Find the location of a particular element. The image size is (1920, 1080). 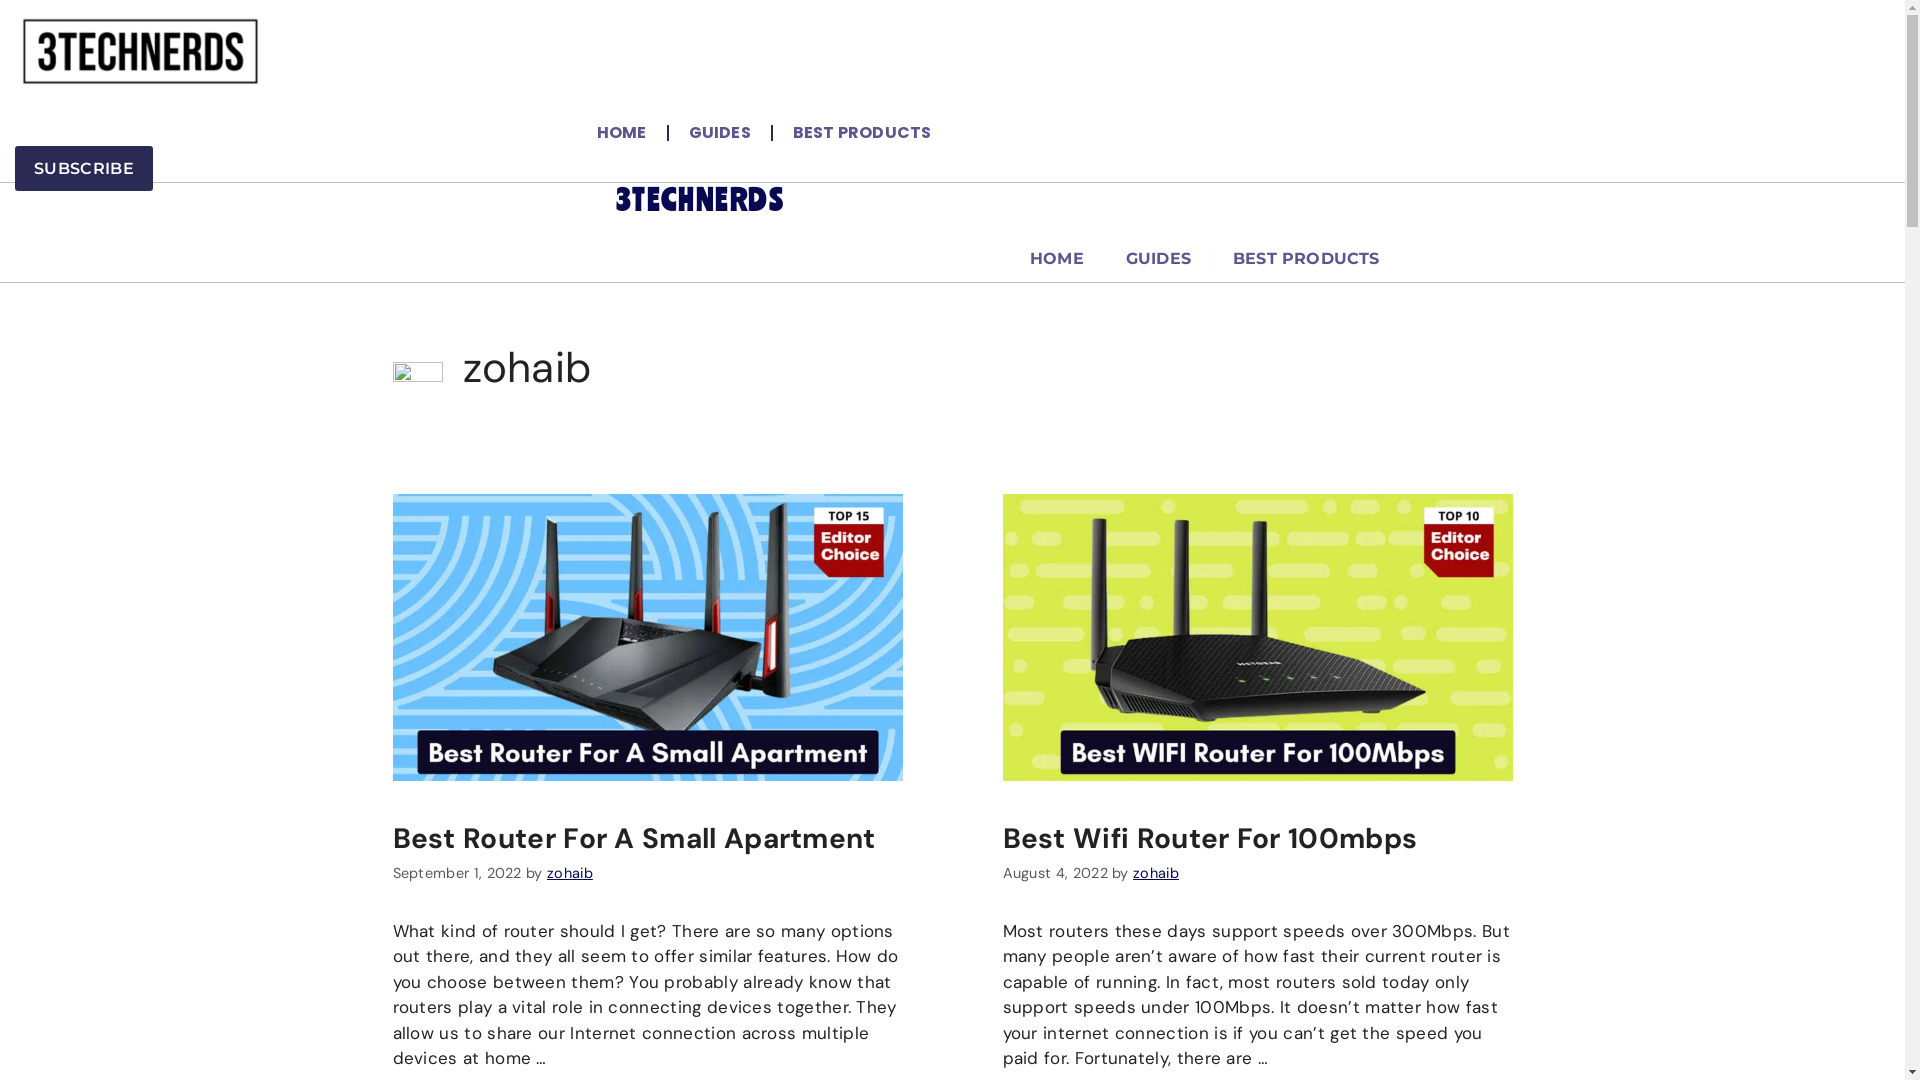

HOME is located at coordinates (622, 132).